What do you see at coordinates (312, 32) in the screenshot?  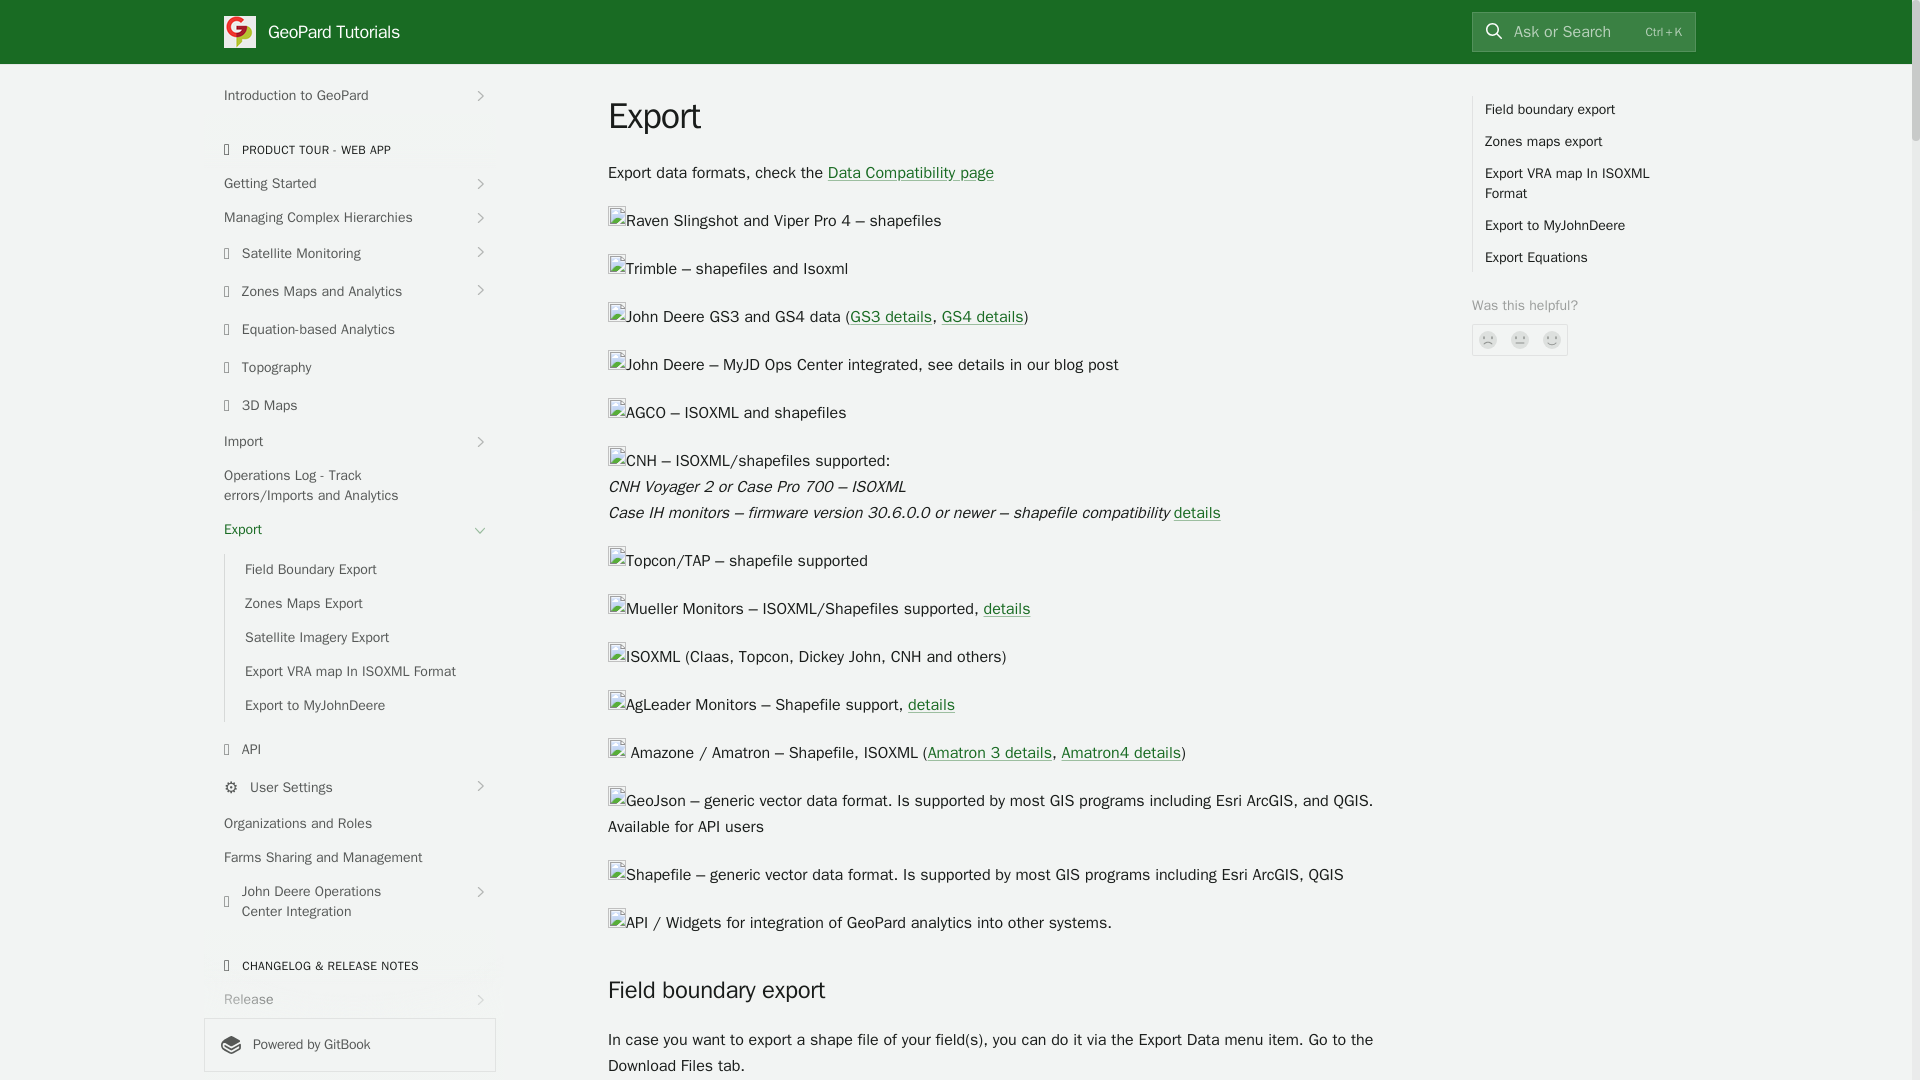 I see `GeoPard Tutorials` at bounding box center [312, 32].